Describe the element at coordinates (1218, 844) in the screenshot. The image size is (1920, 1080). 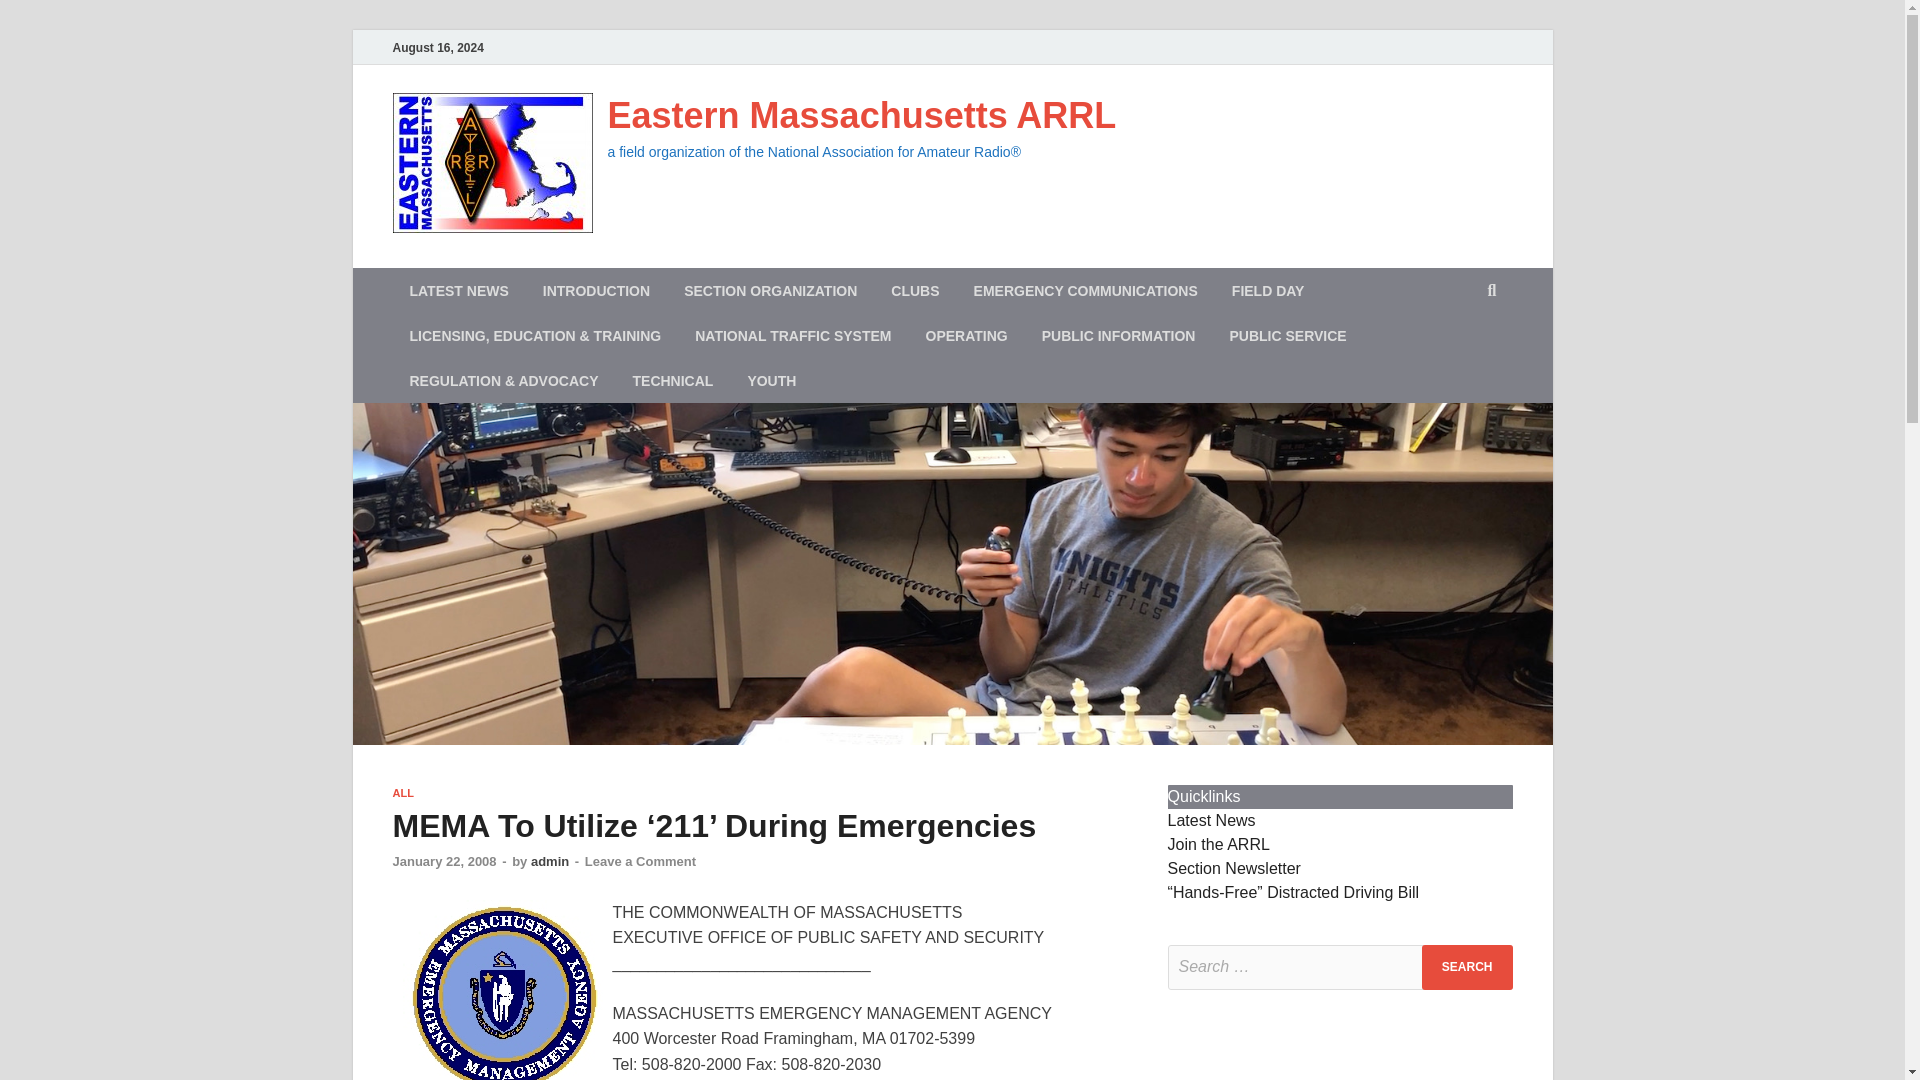
I see `Join the ARRL` at that location.